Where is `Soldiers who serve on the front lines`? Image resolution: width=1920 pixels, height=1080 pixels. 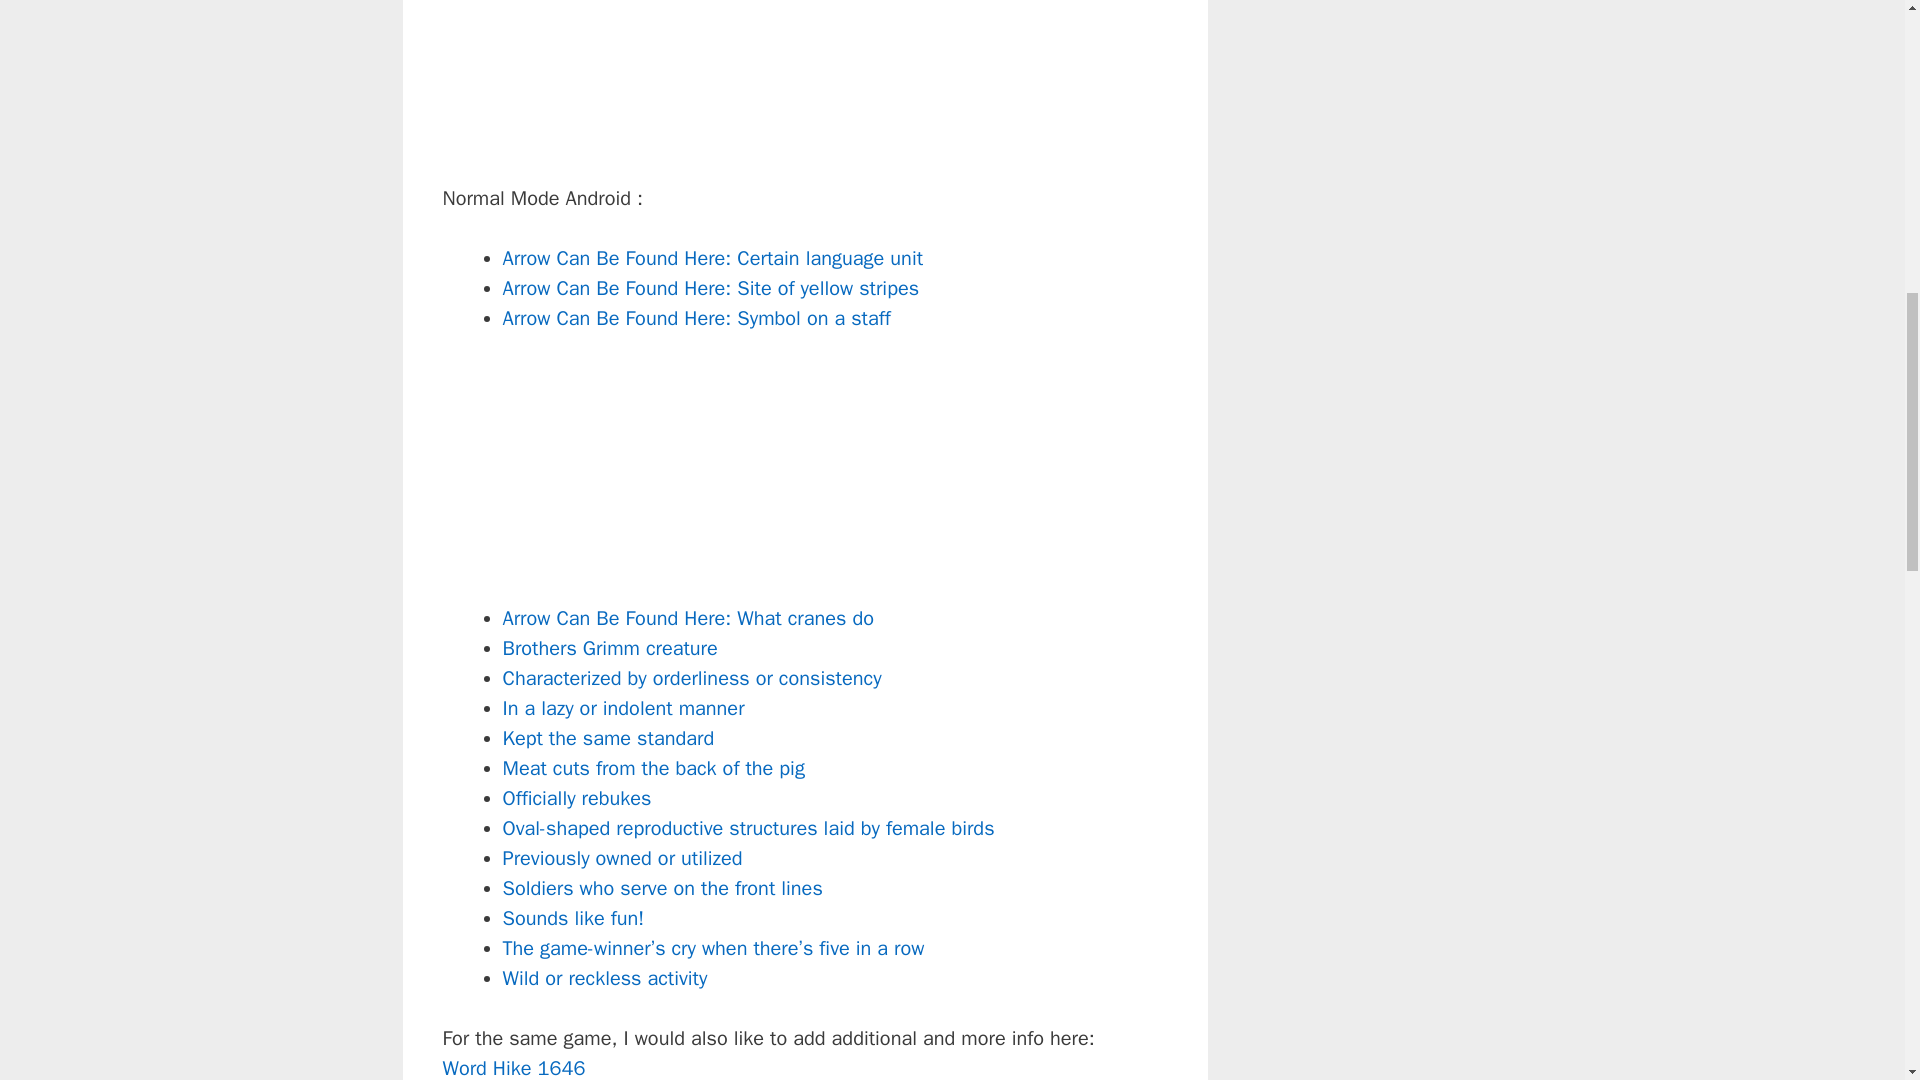 Soldiers who serve on the front lines is located at coordinates (661, 888).